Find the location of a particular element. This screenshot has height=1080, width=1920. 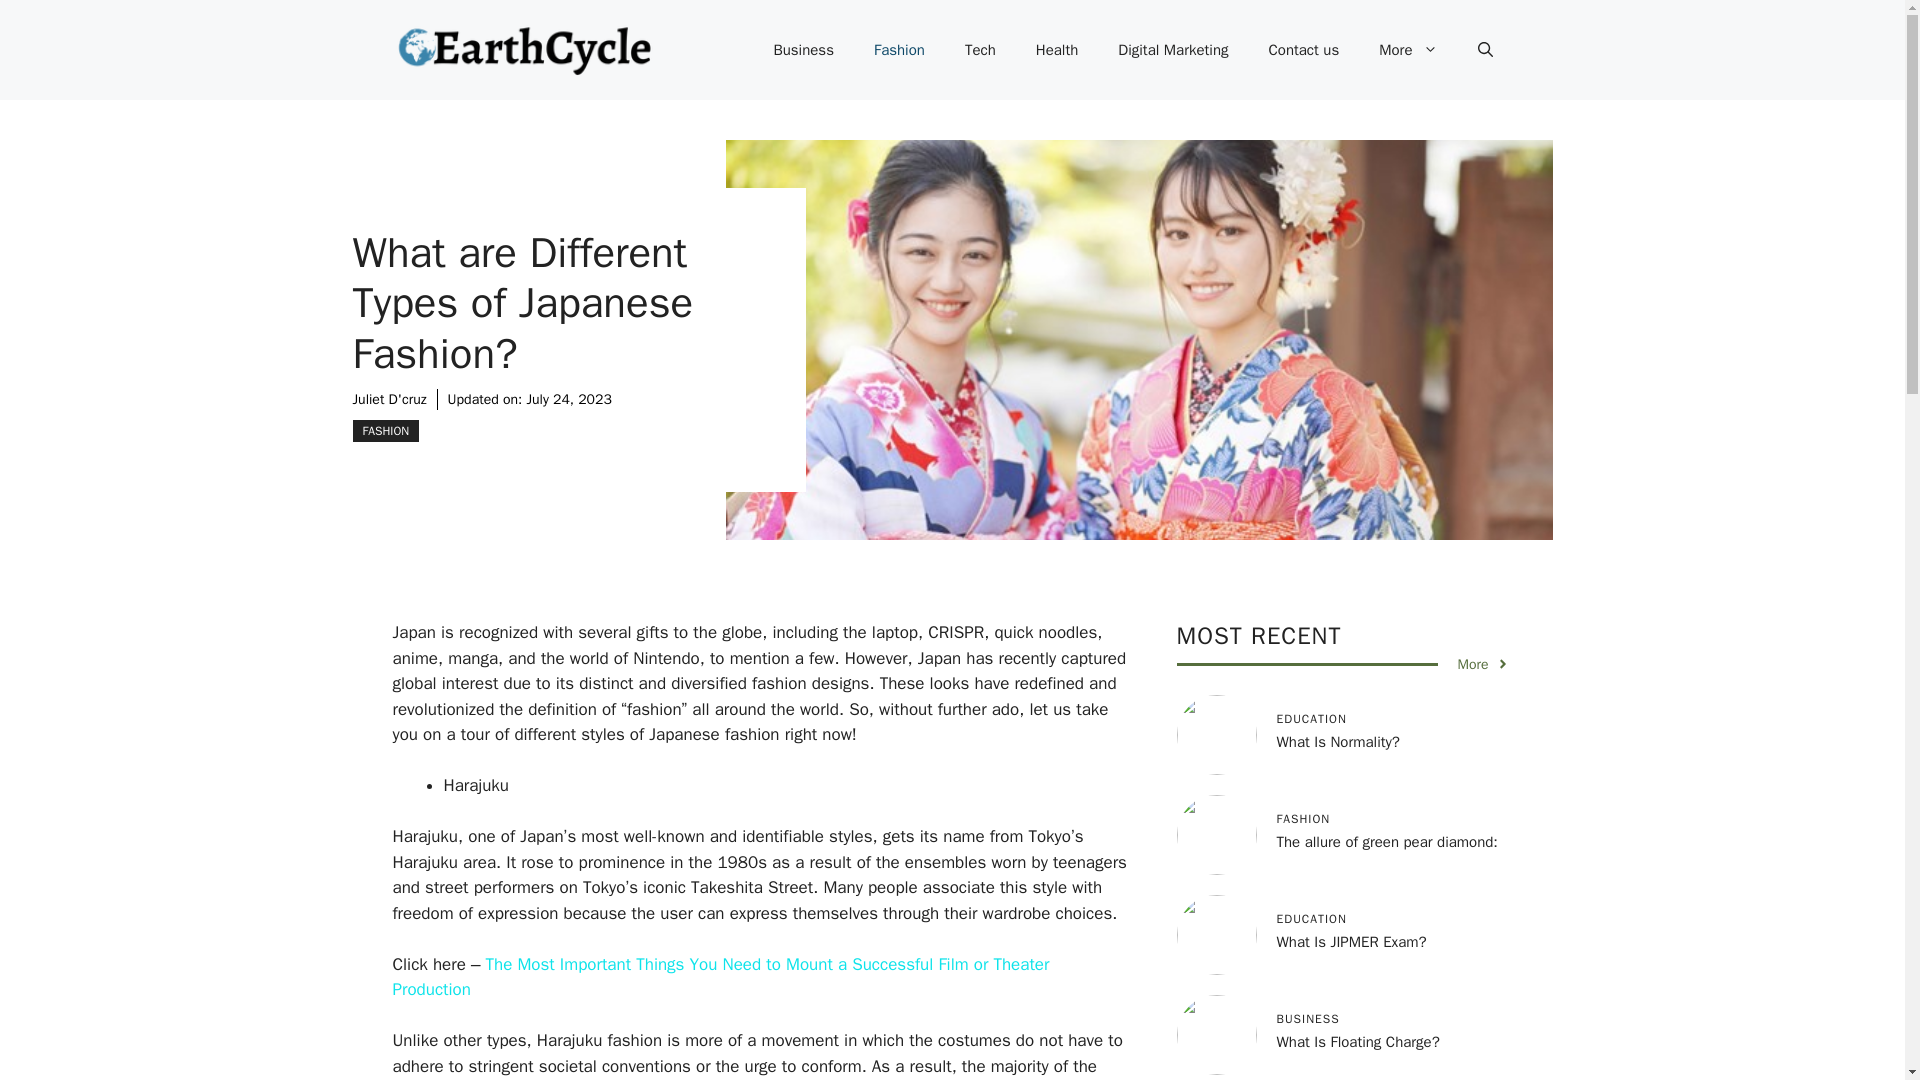

Juliet D'cruz is located at coordinates (388, 399).